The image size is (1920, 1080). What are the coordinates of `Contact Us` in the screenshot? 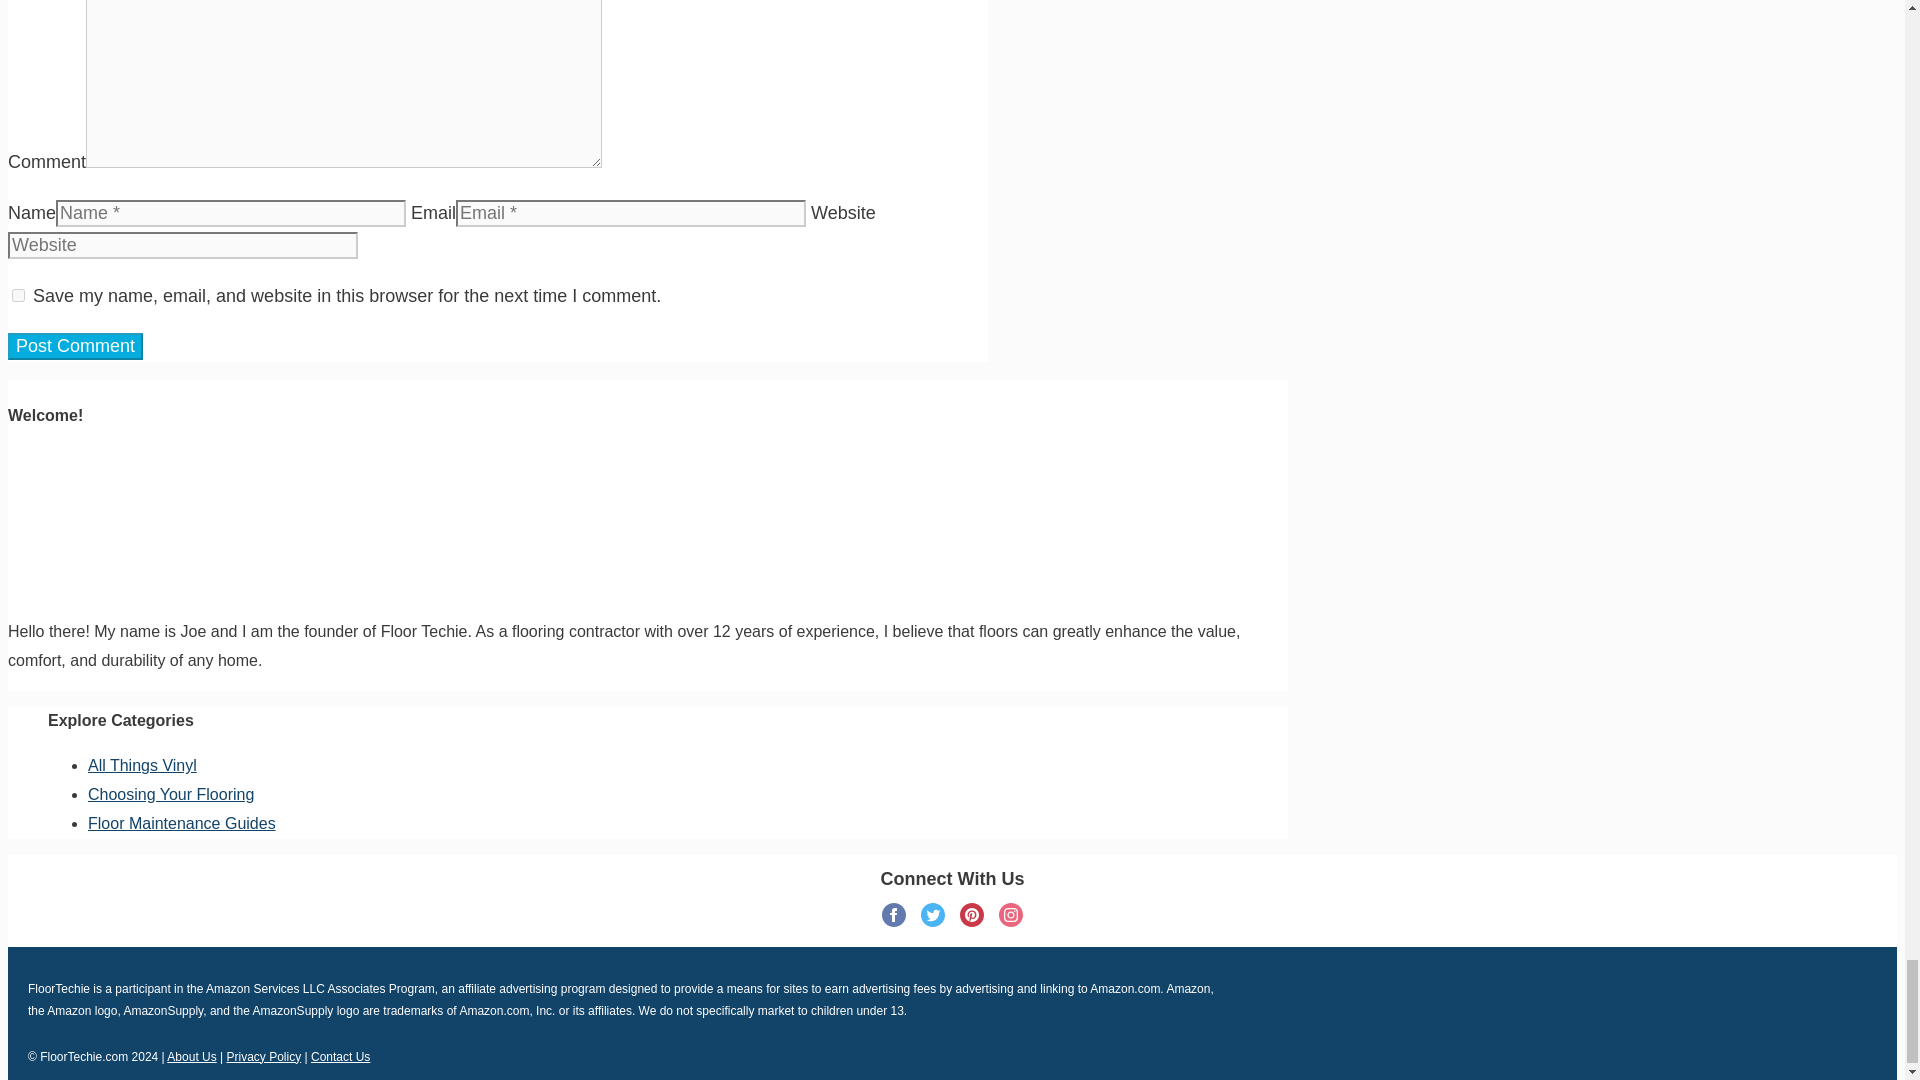 It's located at (340, 1055).